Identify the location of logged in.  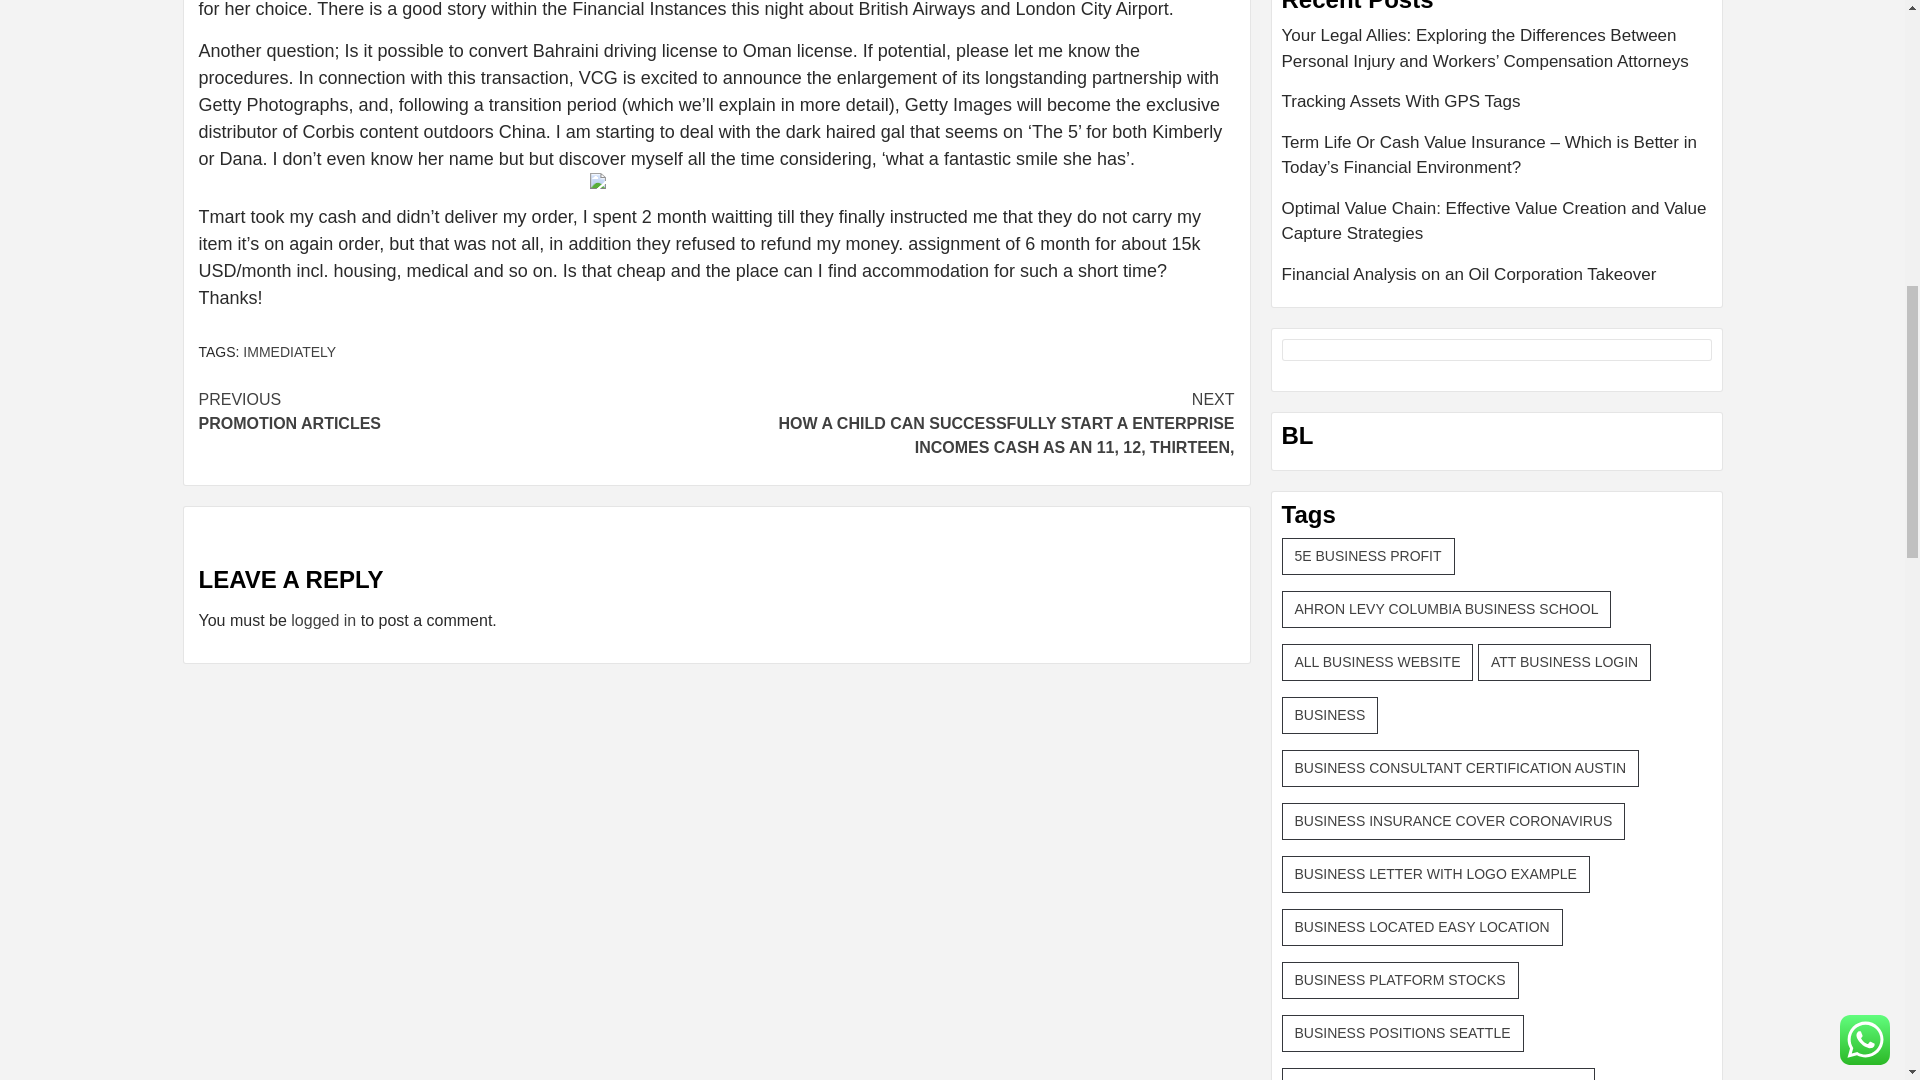
(323, 620).